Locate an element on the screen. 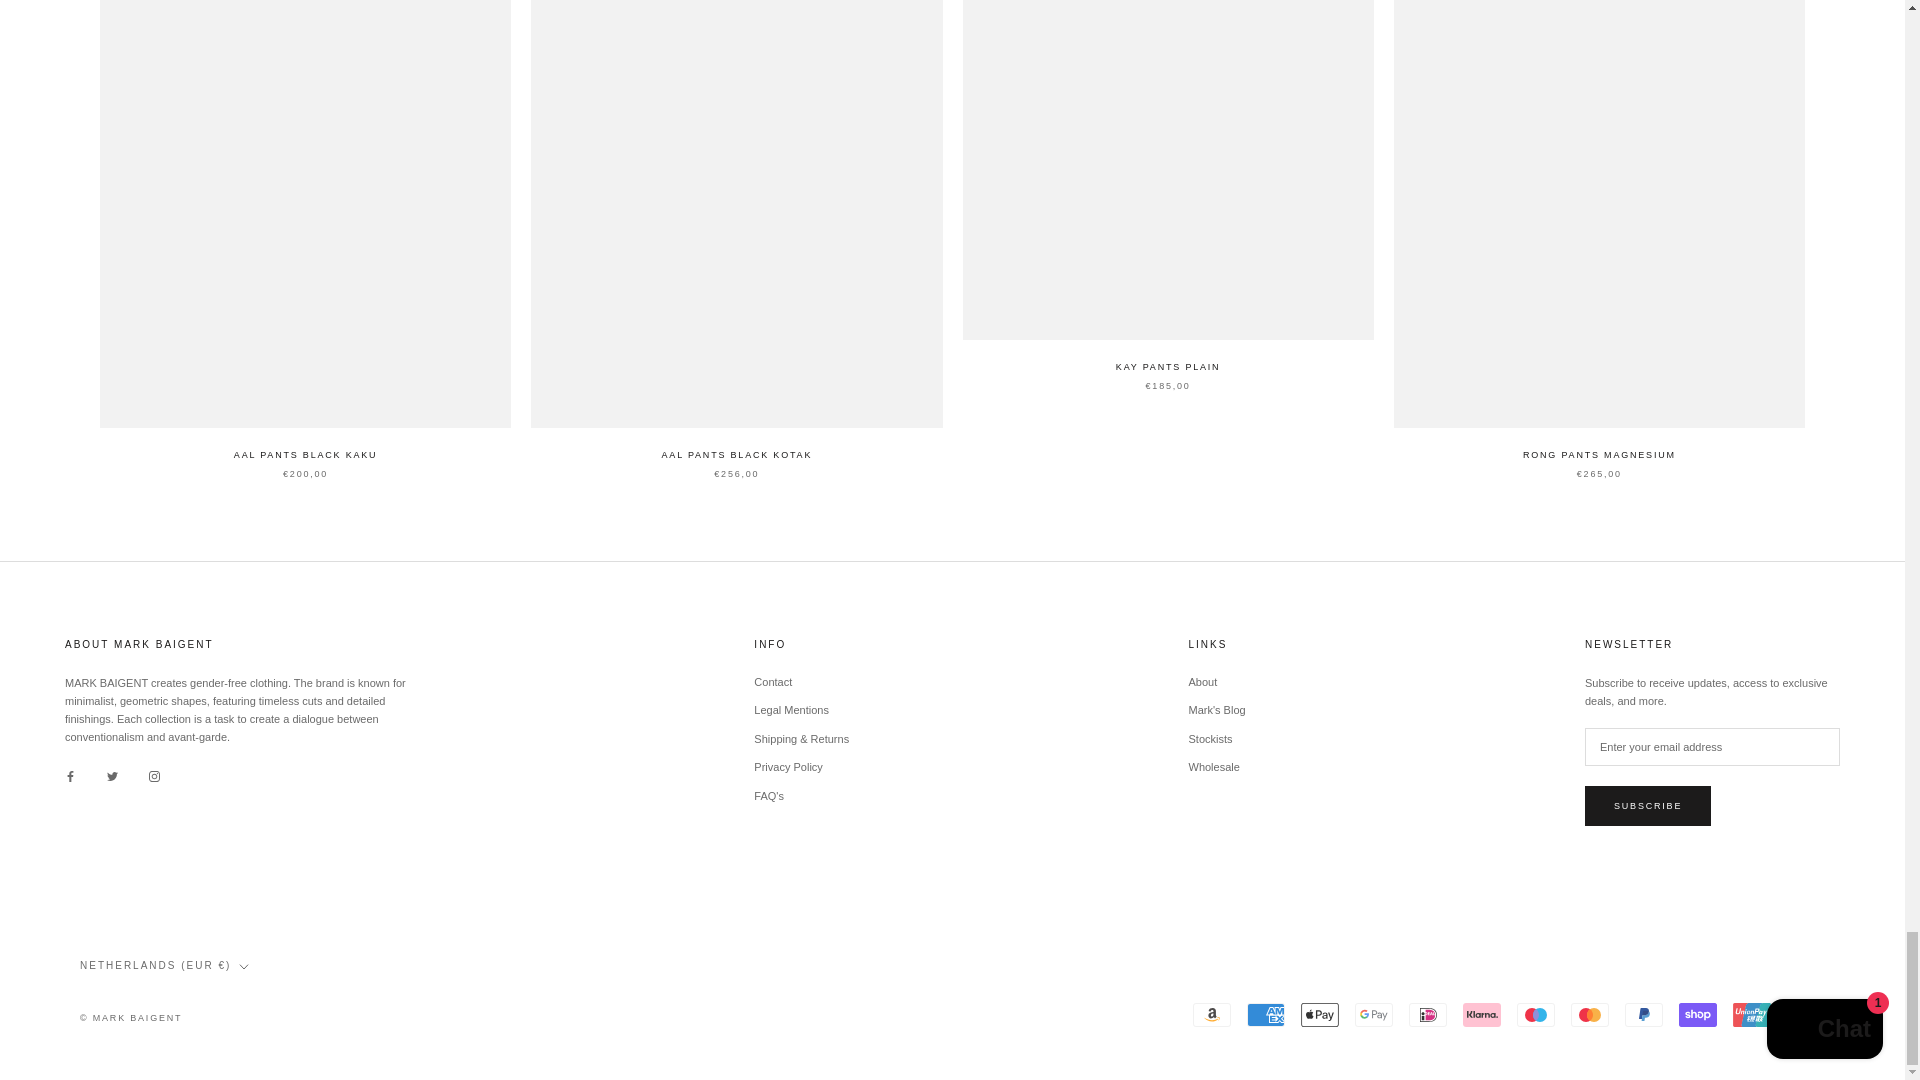 The height and width of the screenshot is (1080, 1920). Visa is located at coordinates (1806, 1015).